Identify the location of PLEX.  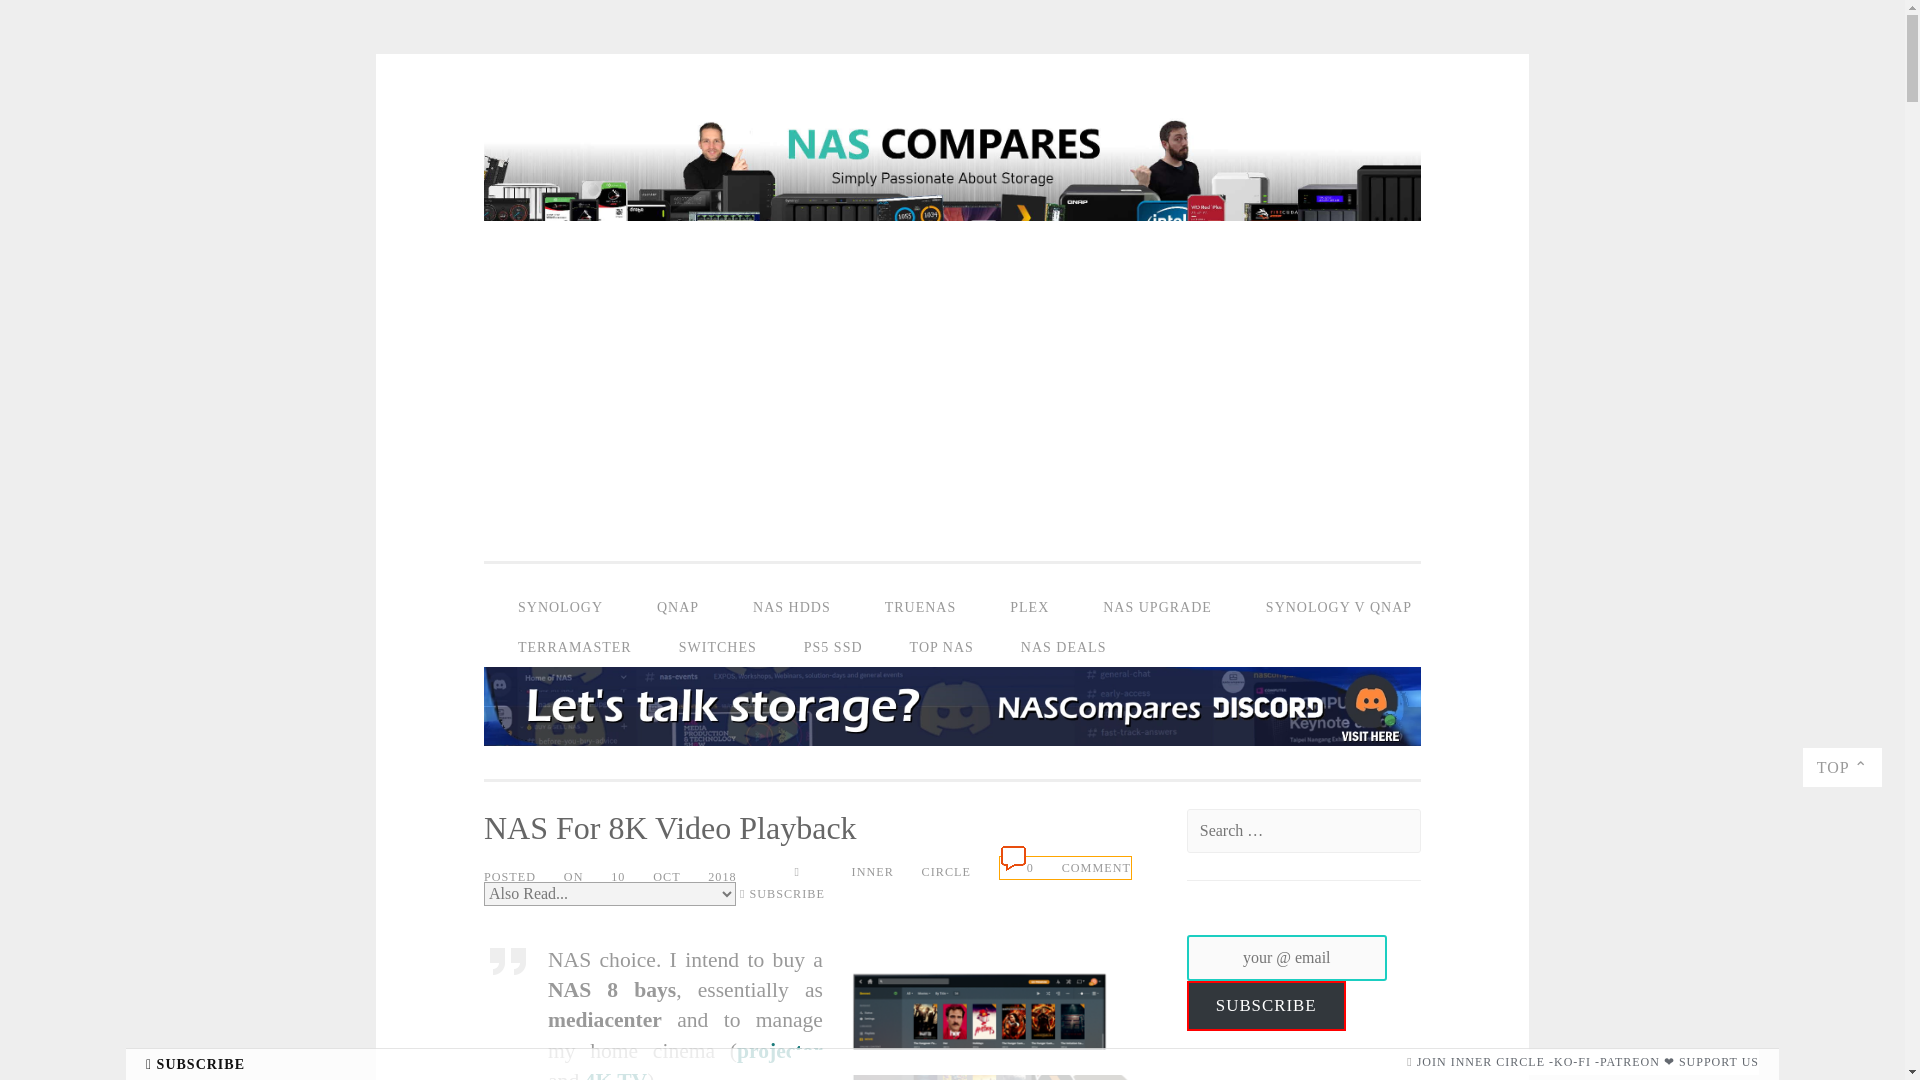
(1028, 607).